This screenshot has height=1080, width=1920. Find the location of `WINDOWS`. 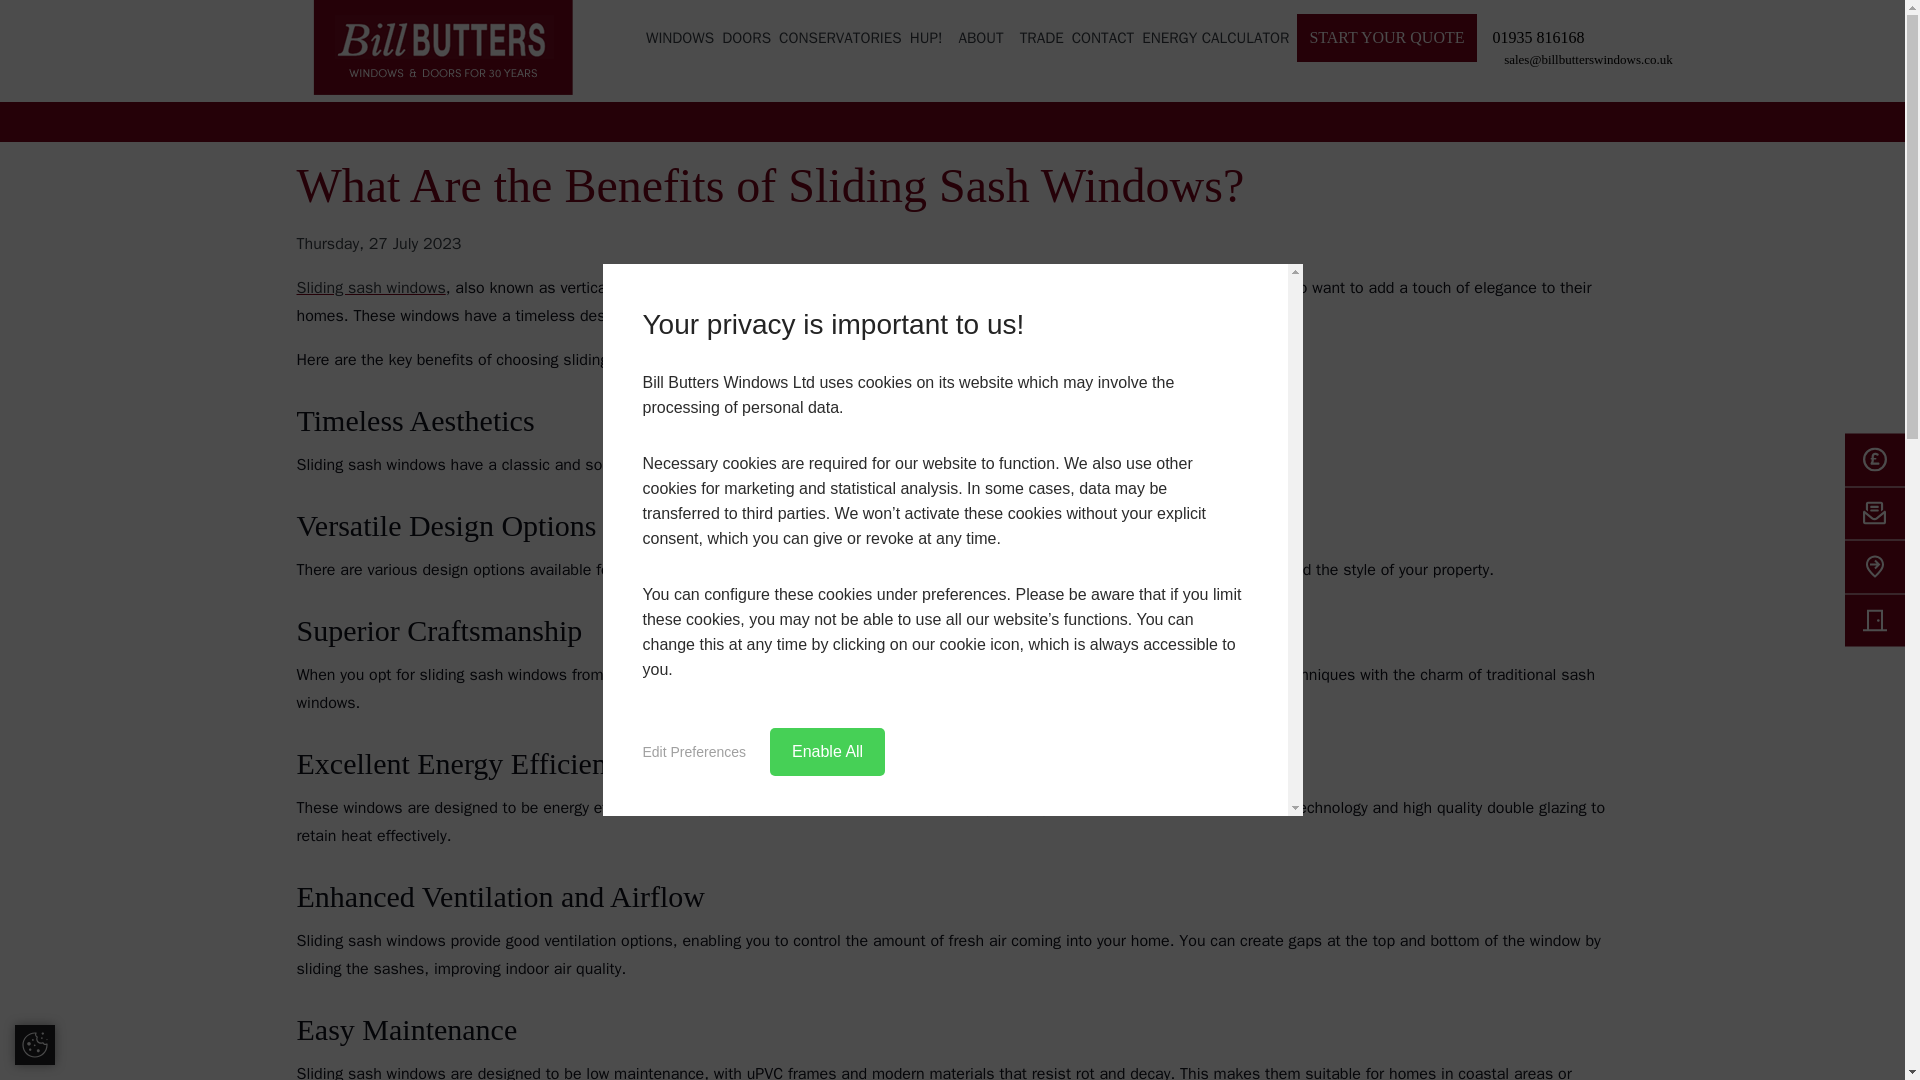

WINDOWS is located at coordinates (680, 46).